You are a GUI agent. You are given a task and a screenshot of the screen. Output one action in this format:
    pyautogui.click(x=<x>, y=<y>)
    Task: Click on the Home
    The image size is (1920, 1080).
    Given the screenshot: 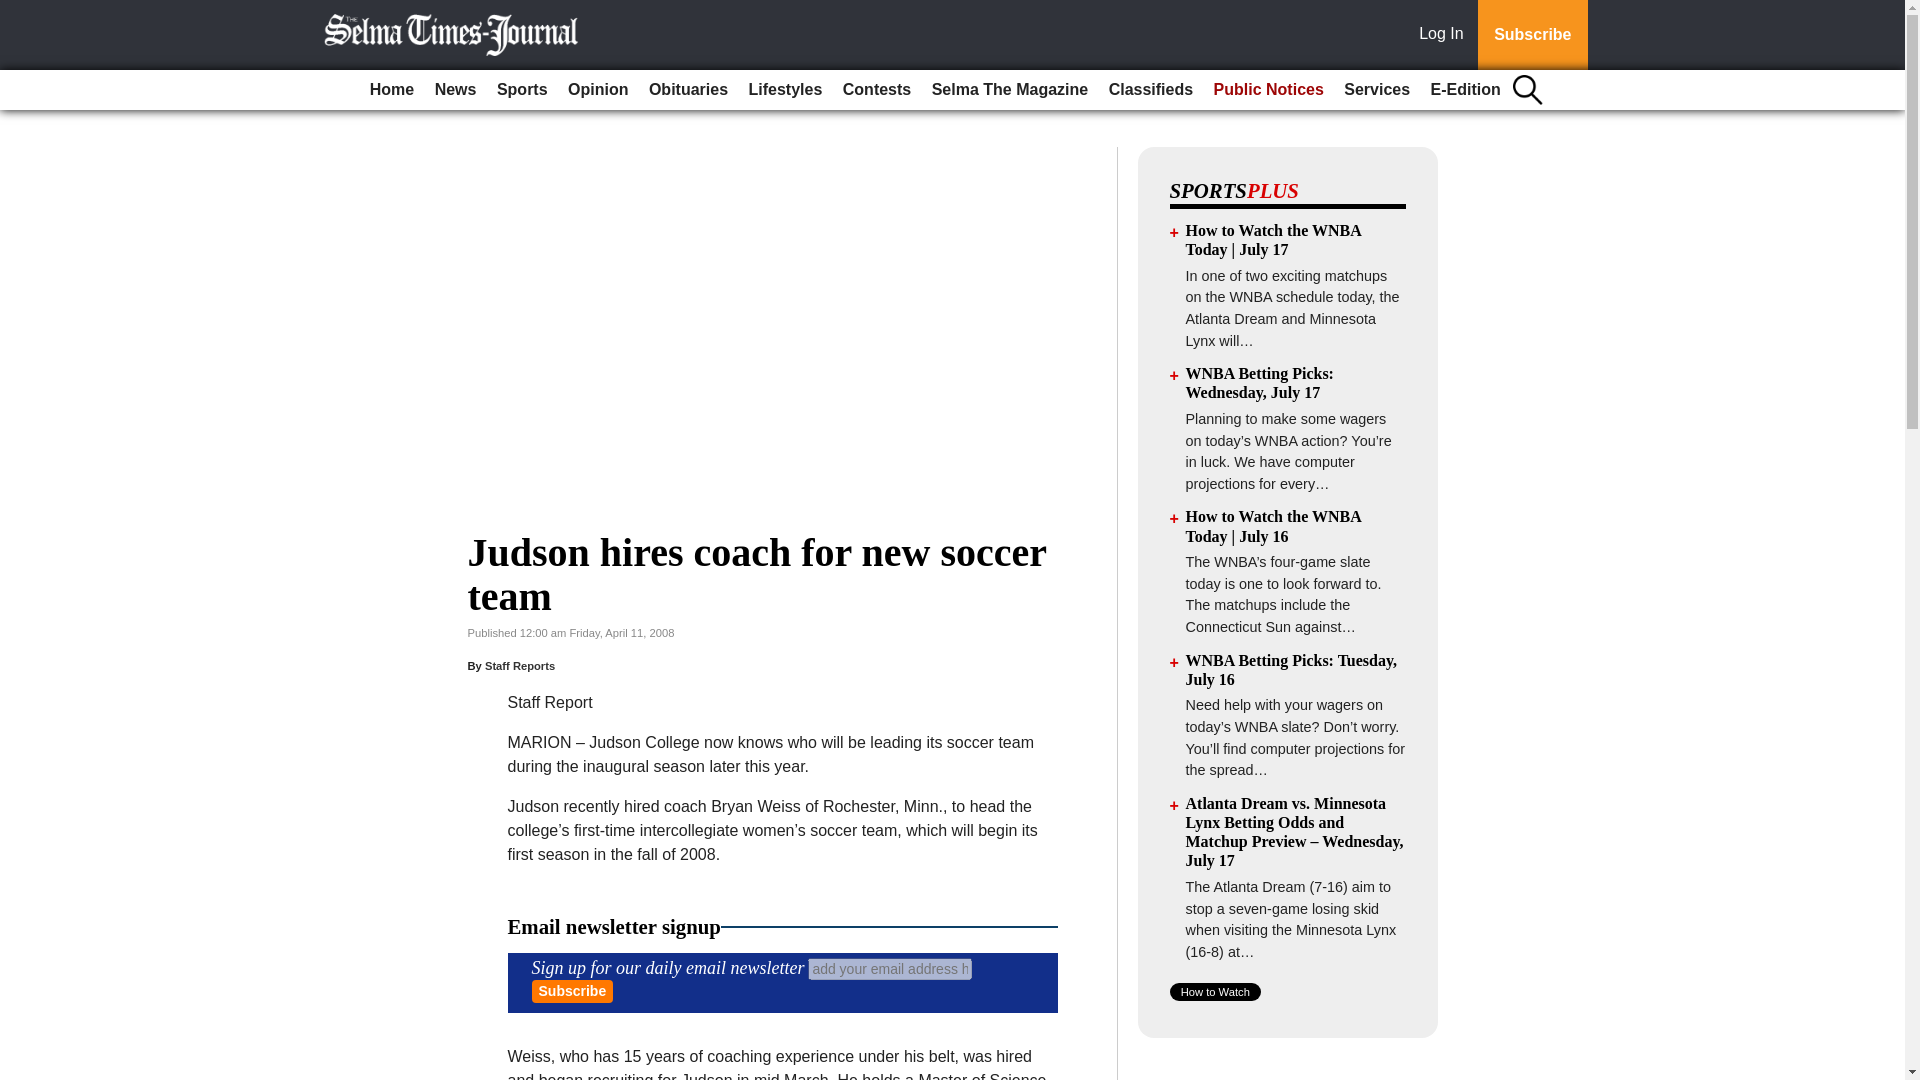 What is the action you would take?
    pyautogui.click(x=392, y=90)
    